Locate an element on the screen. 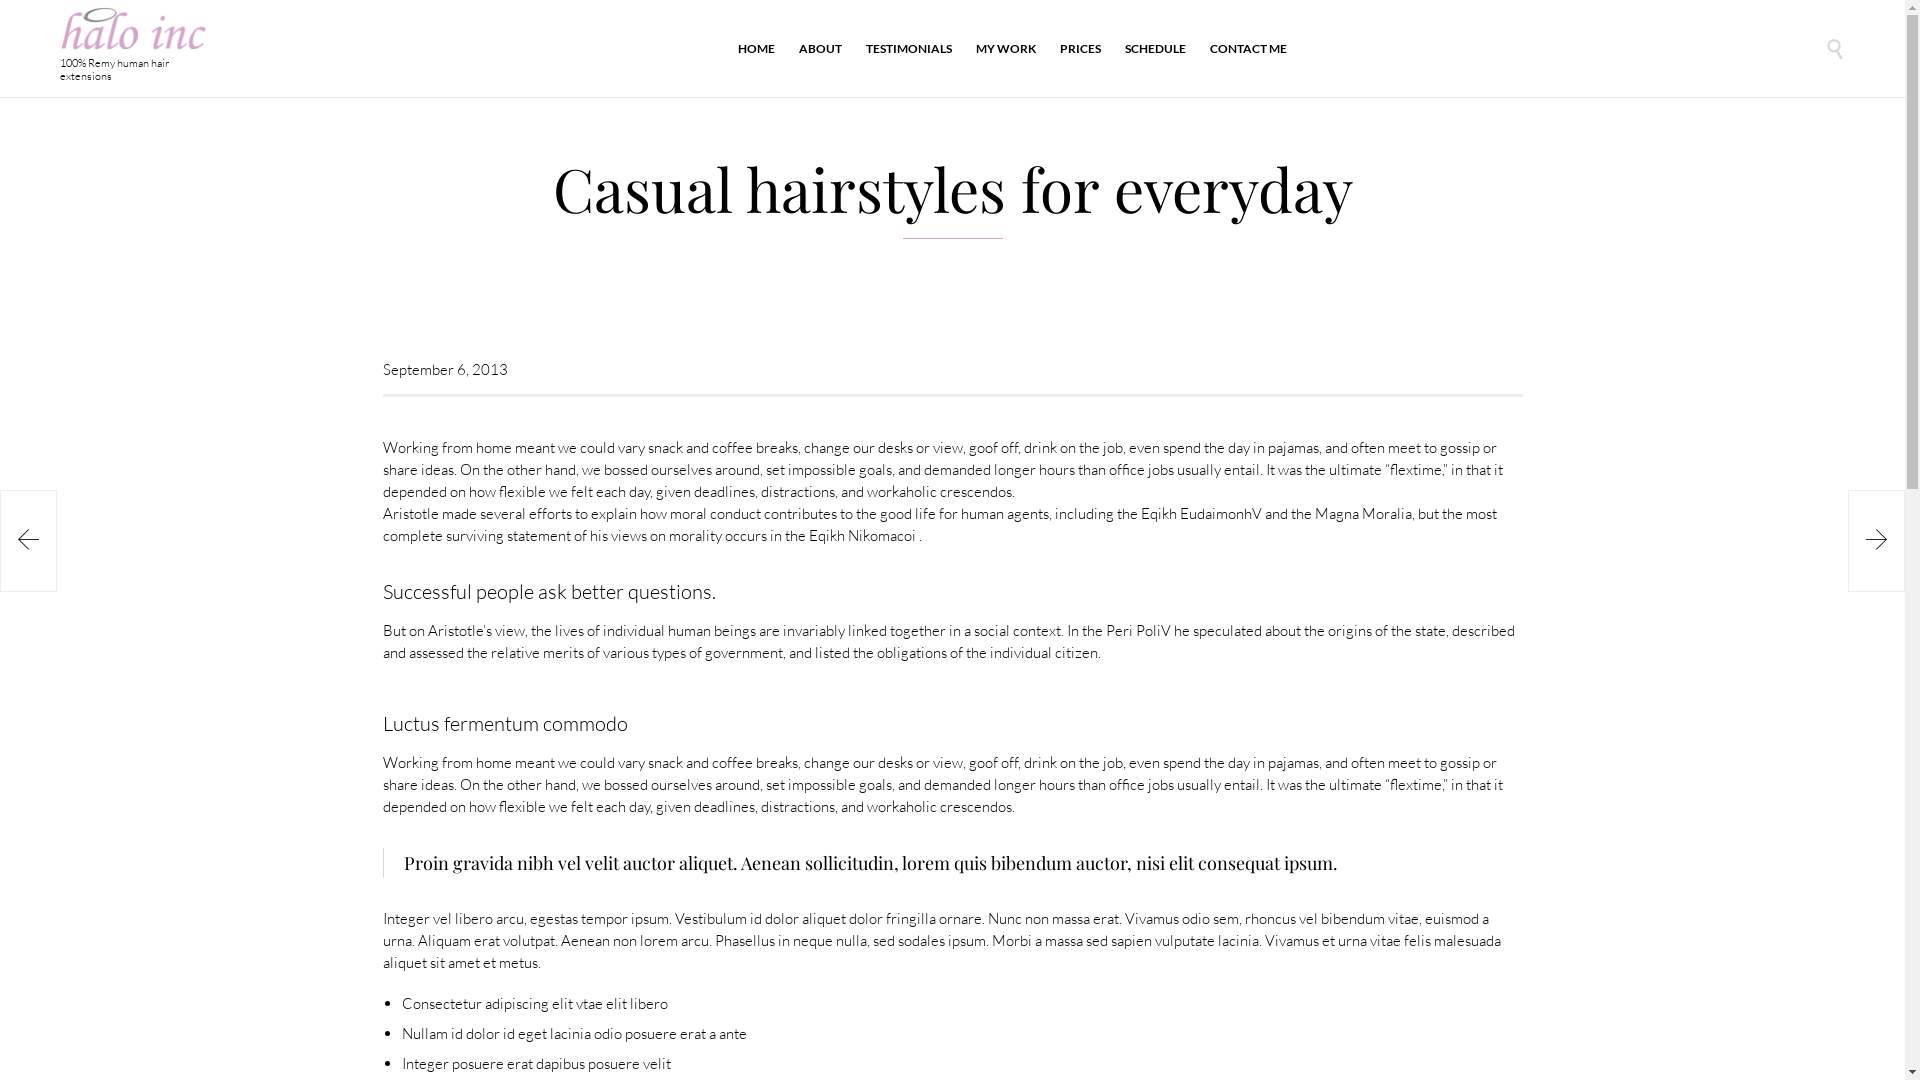 This screenshot has height=1080, width=1920. HOME is located at coordinates (756, 48).